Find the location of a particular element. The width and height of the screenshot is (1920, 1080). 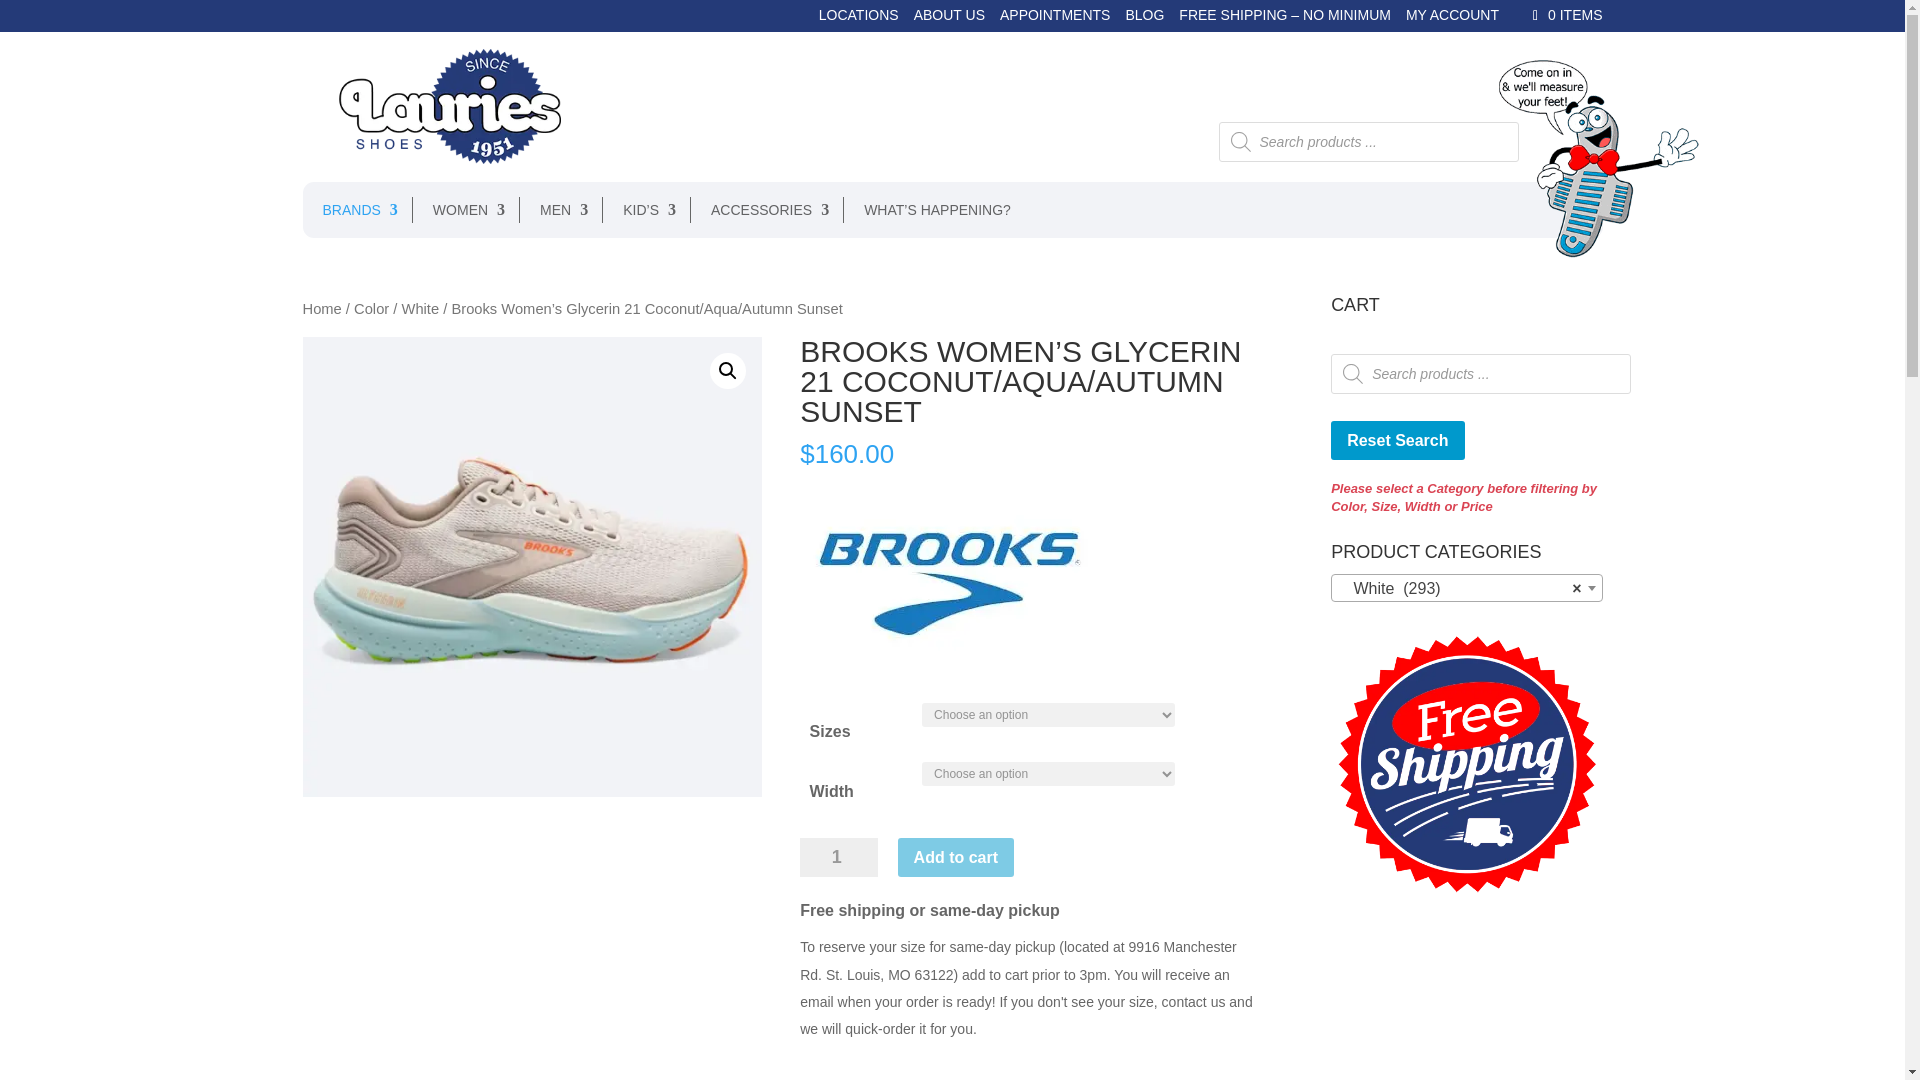

Brooks Women's Glycerin 21 Coconut:Aqua:Autumn Sunset is located at coordinates (530, 566).